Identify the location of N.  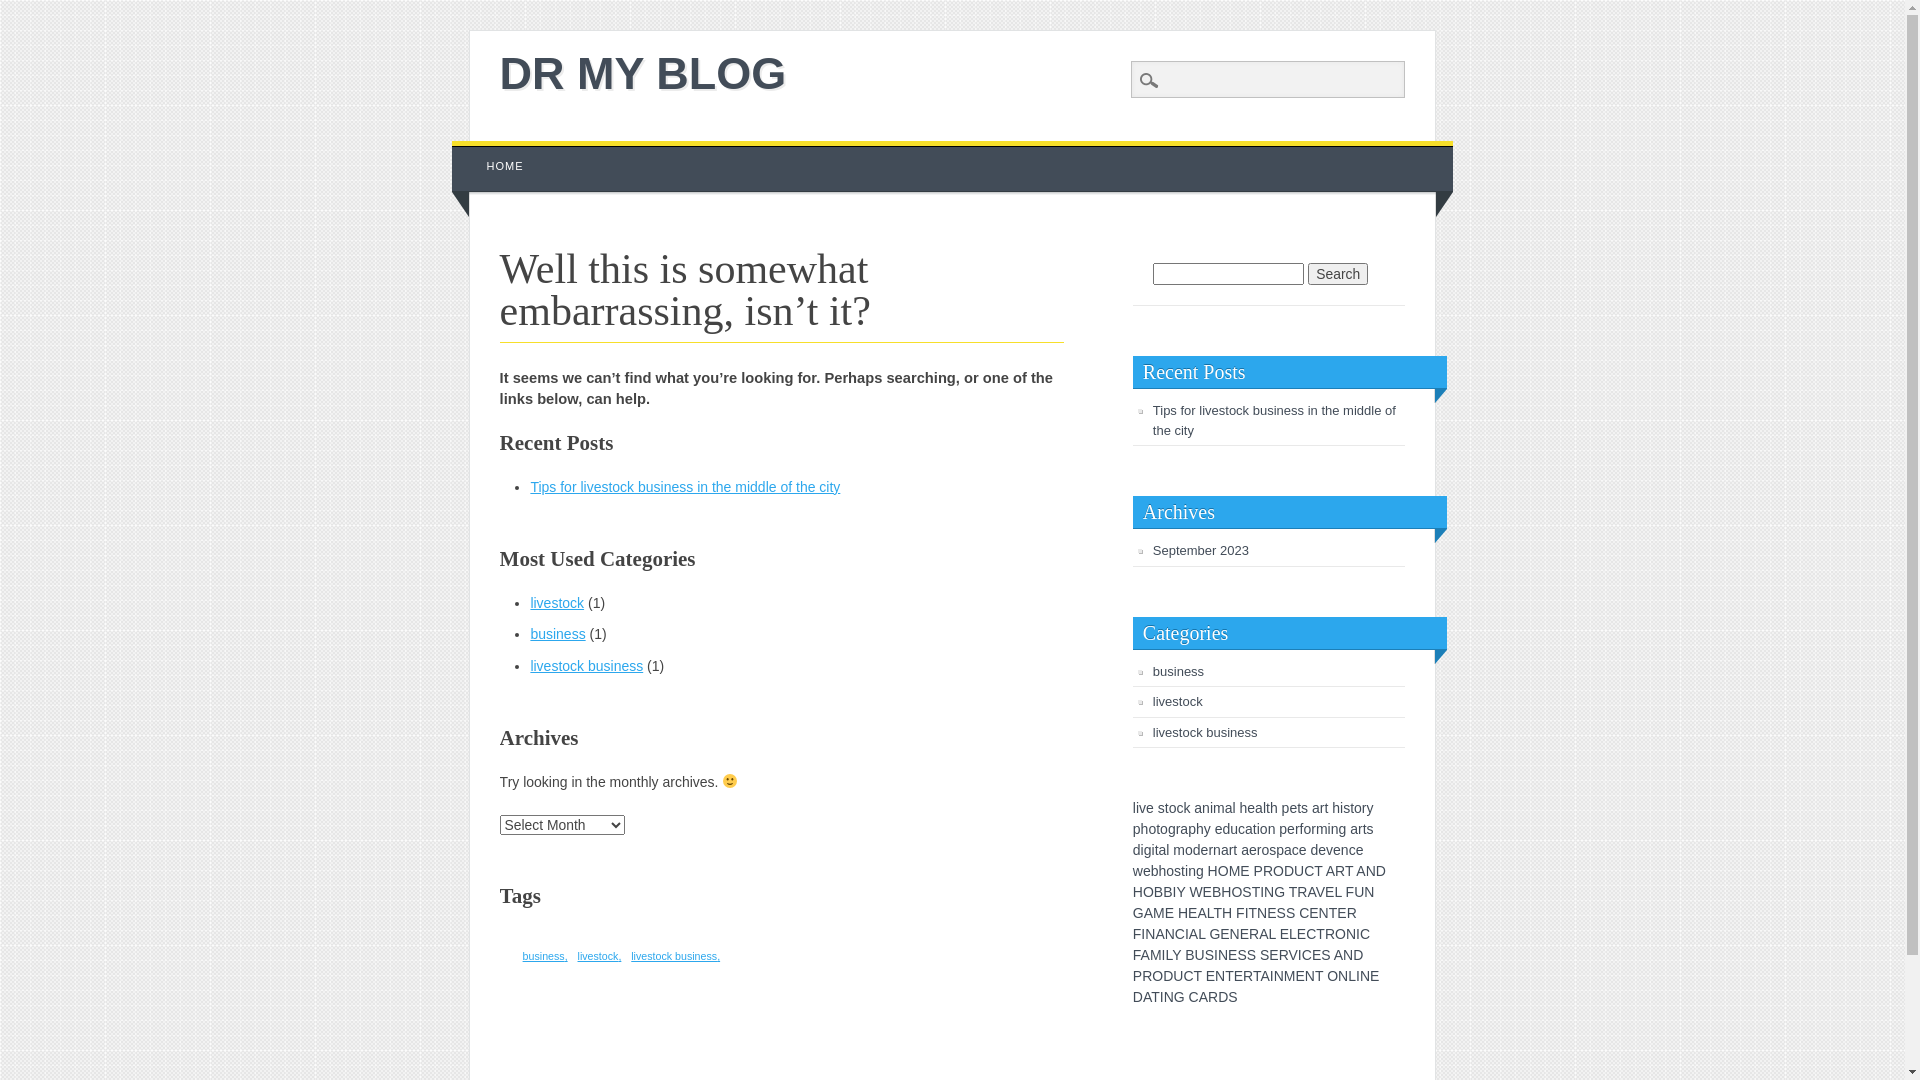
(1343, 976).